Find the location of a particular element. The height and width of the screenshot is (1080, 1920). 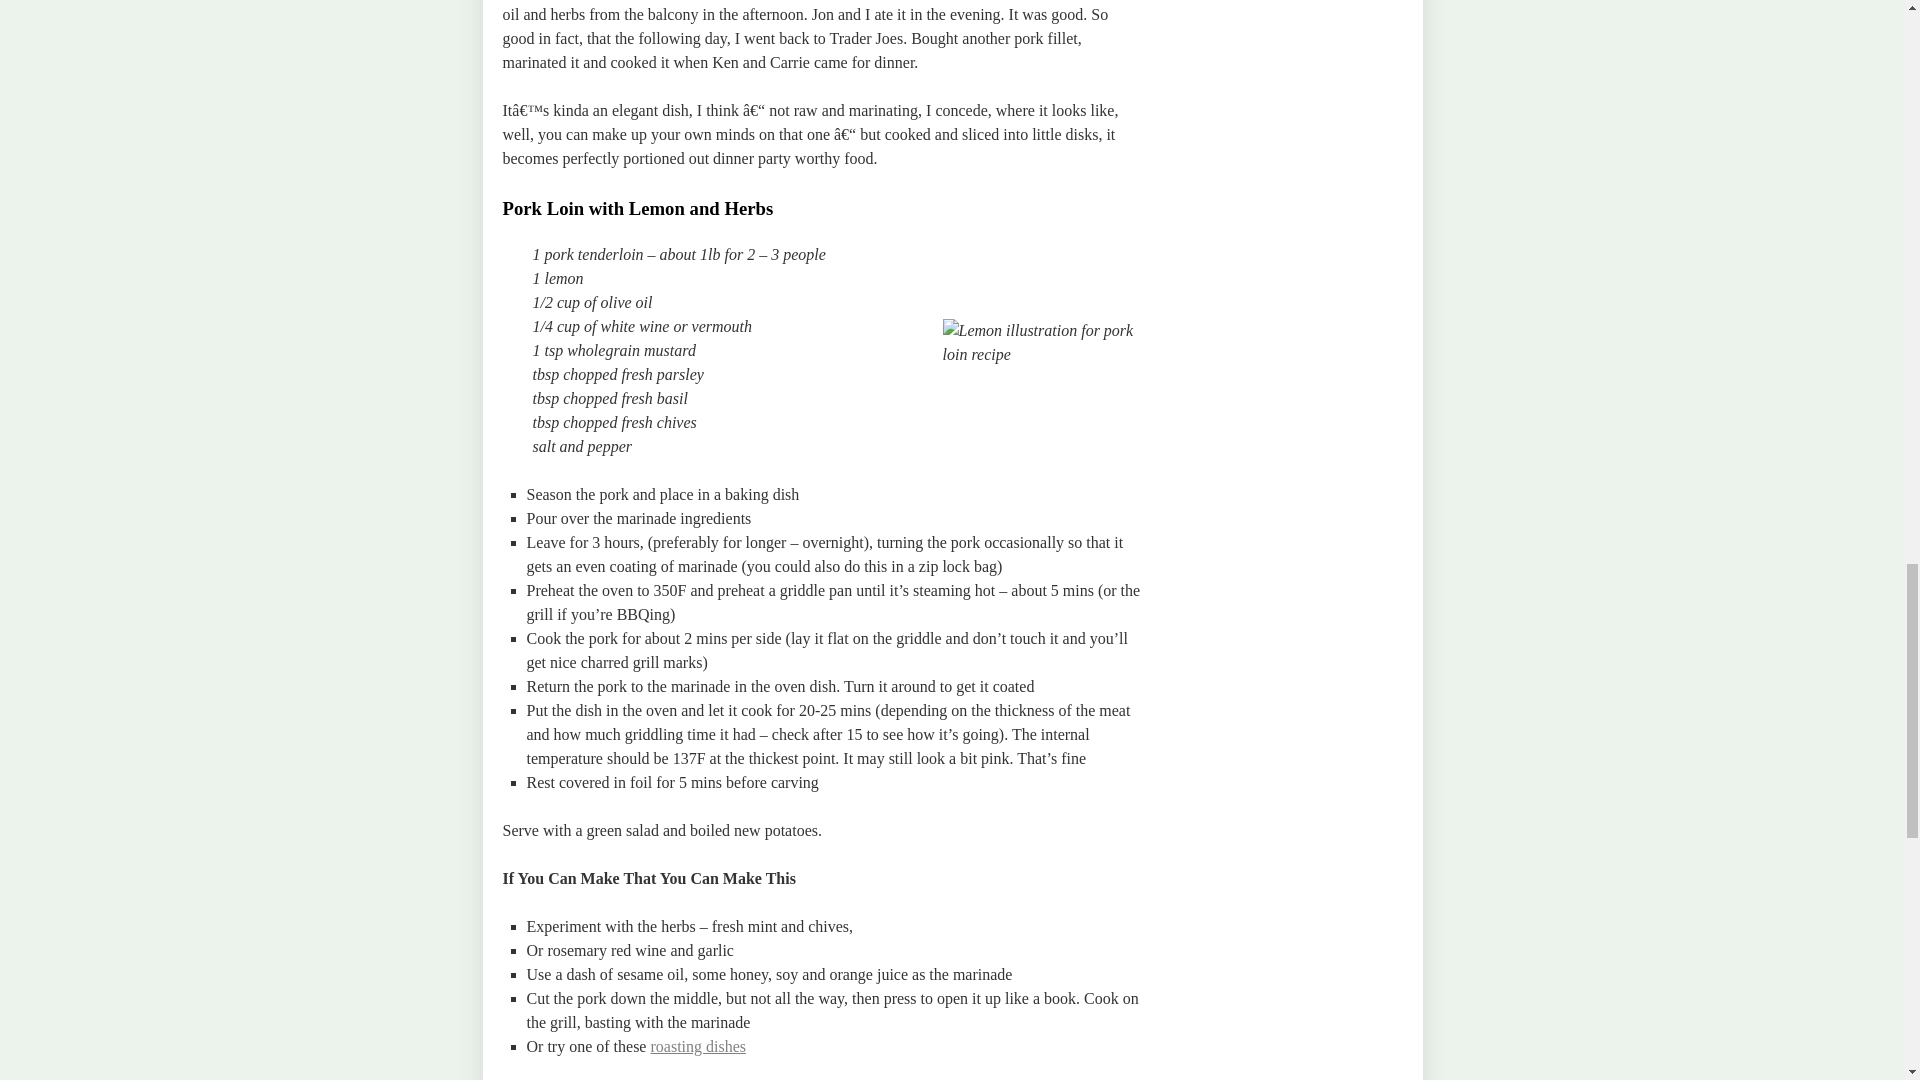

roasting dishes is located at coordinates (698, 1046).